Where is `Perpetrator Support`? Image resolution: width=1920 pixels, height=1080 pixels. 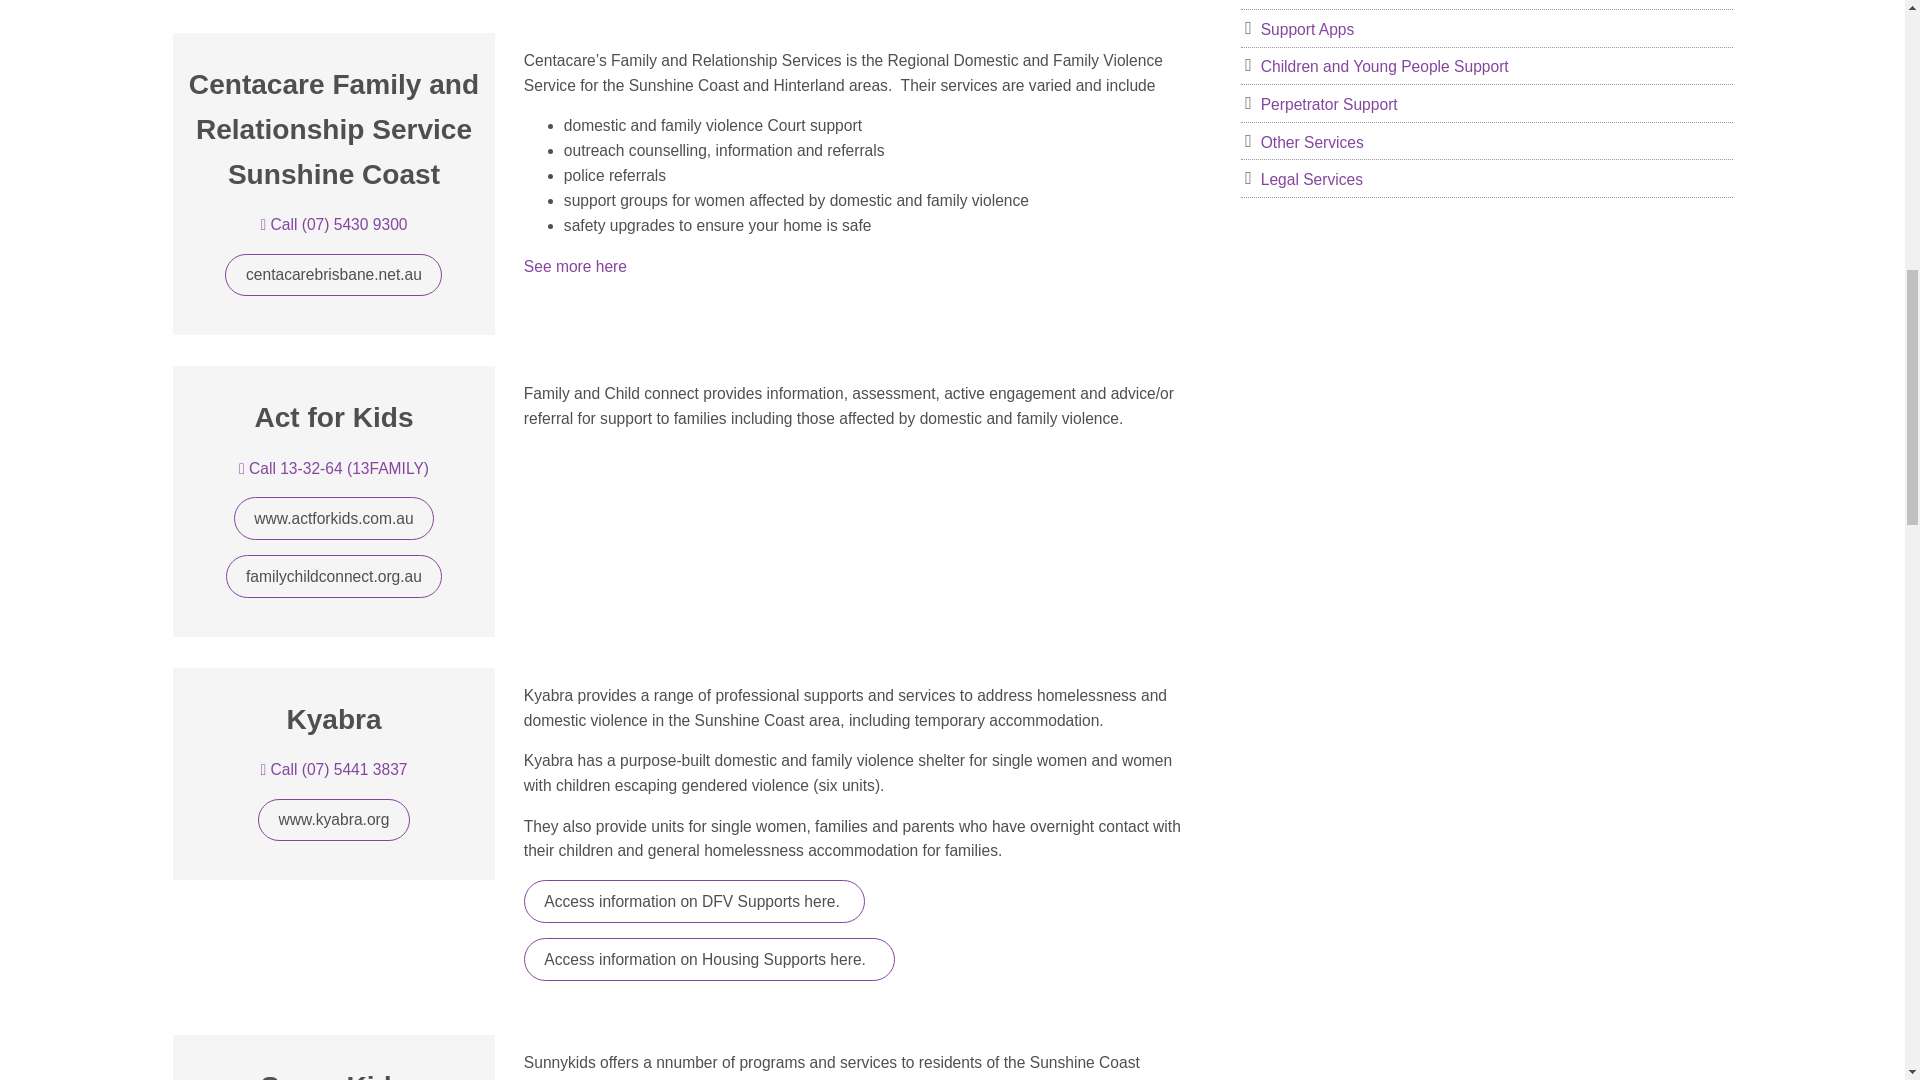
Perpetrator Support is located at coordinates (1486, 104).